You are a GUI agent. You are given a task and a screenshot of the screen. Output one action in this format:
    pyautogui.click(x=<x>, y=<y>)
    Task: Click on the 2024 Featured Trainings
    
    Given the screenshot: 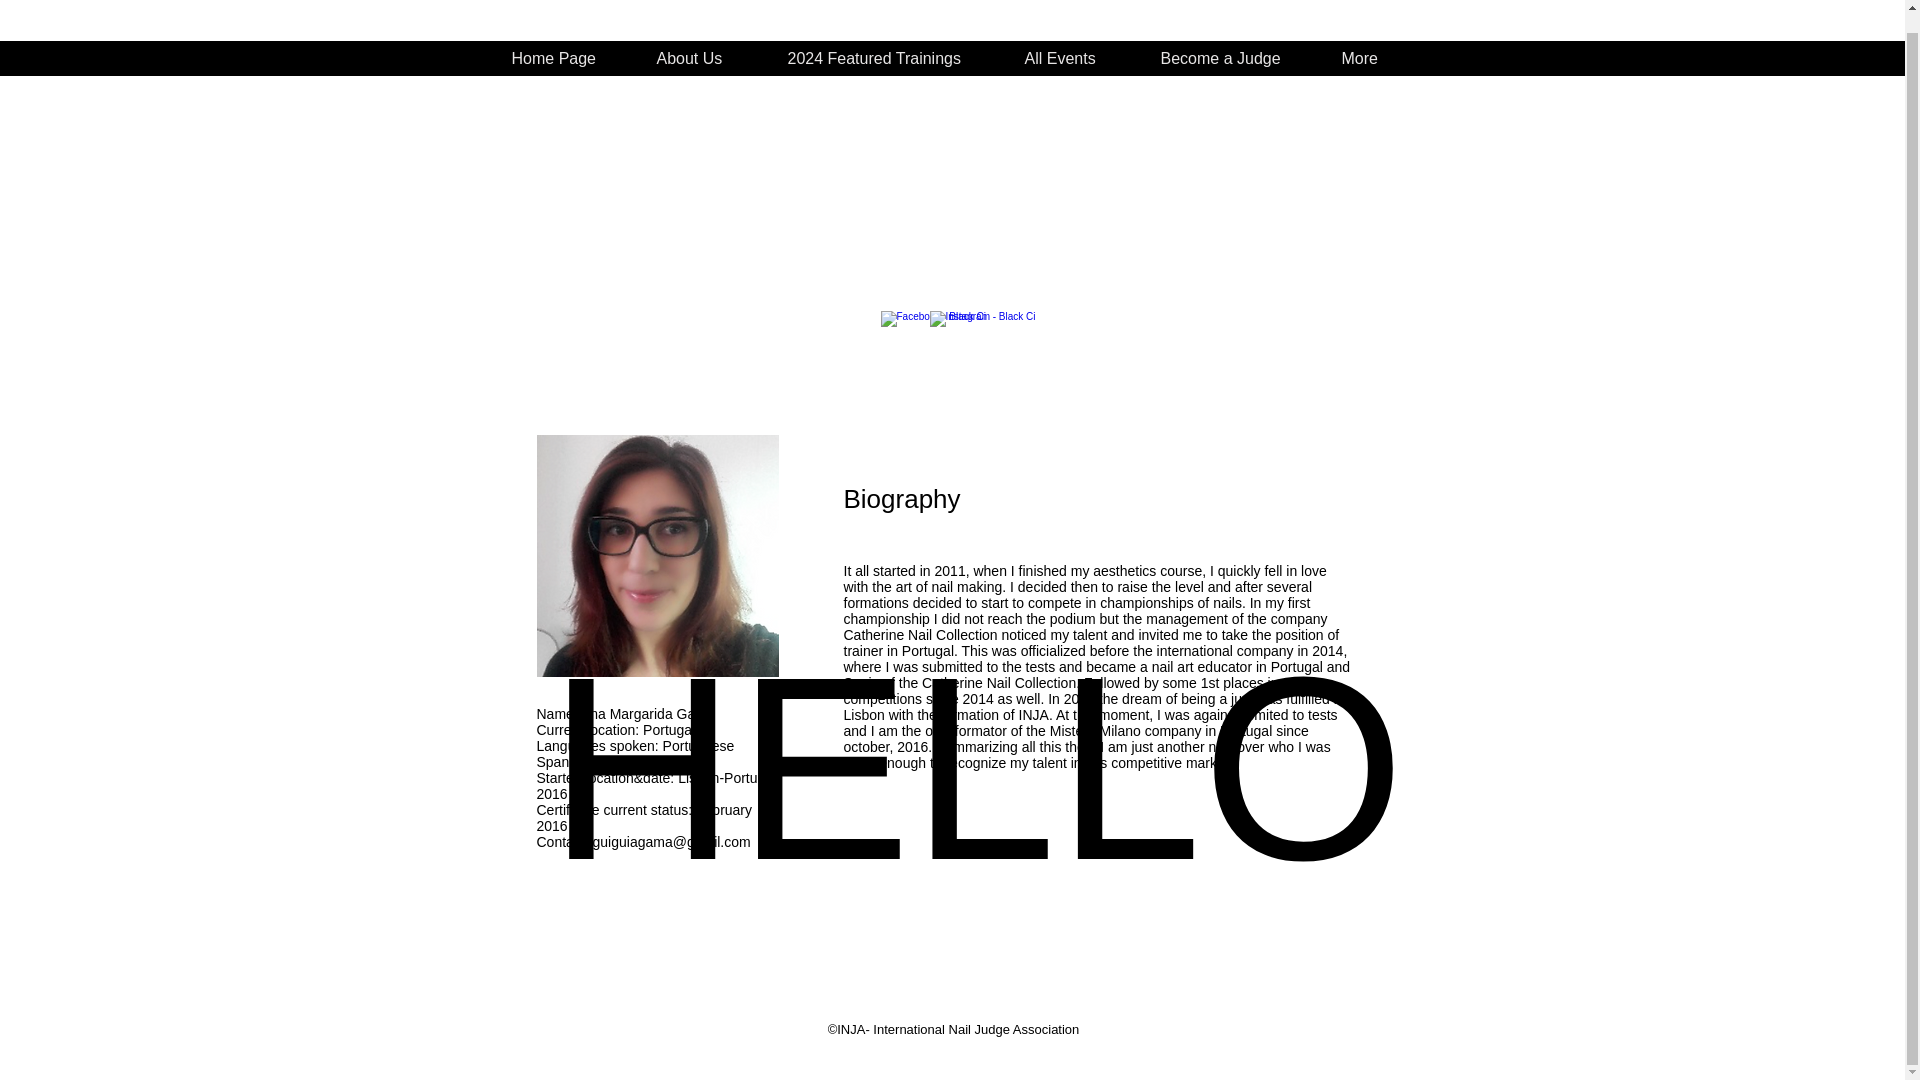 What is the action you would take?
    pyautogui.click(x=880, y=58)
    